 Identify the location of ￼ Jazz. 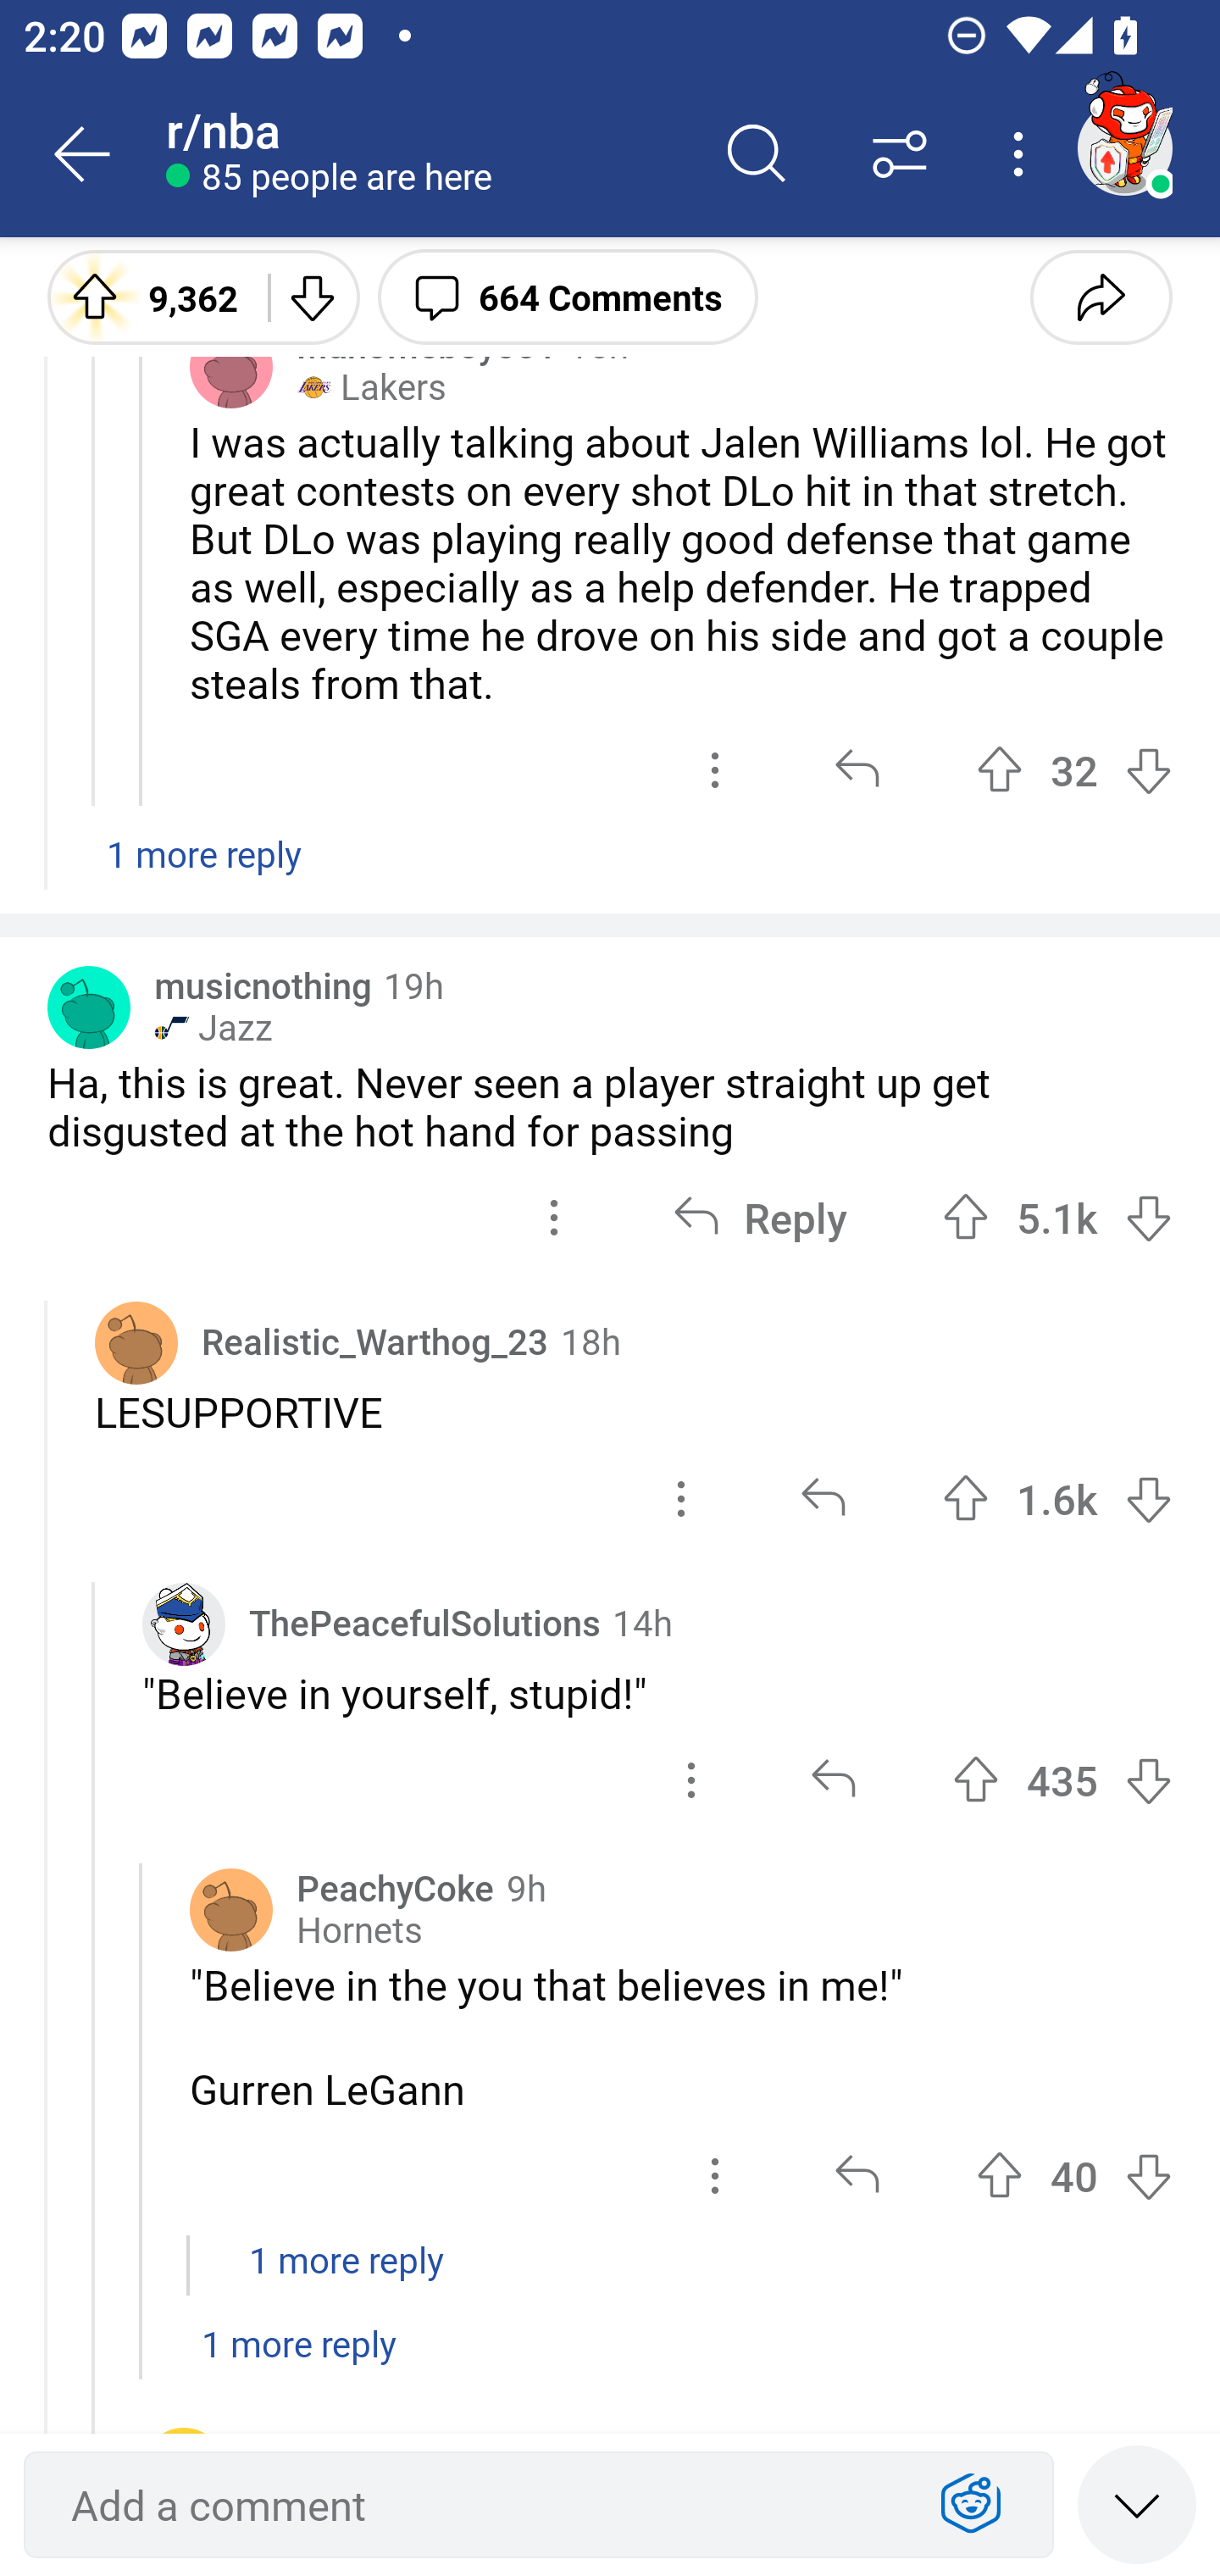
(213, 1027).